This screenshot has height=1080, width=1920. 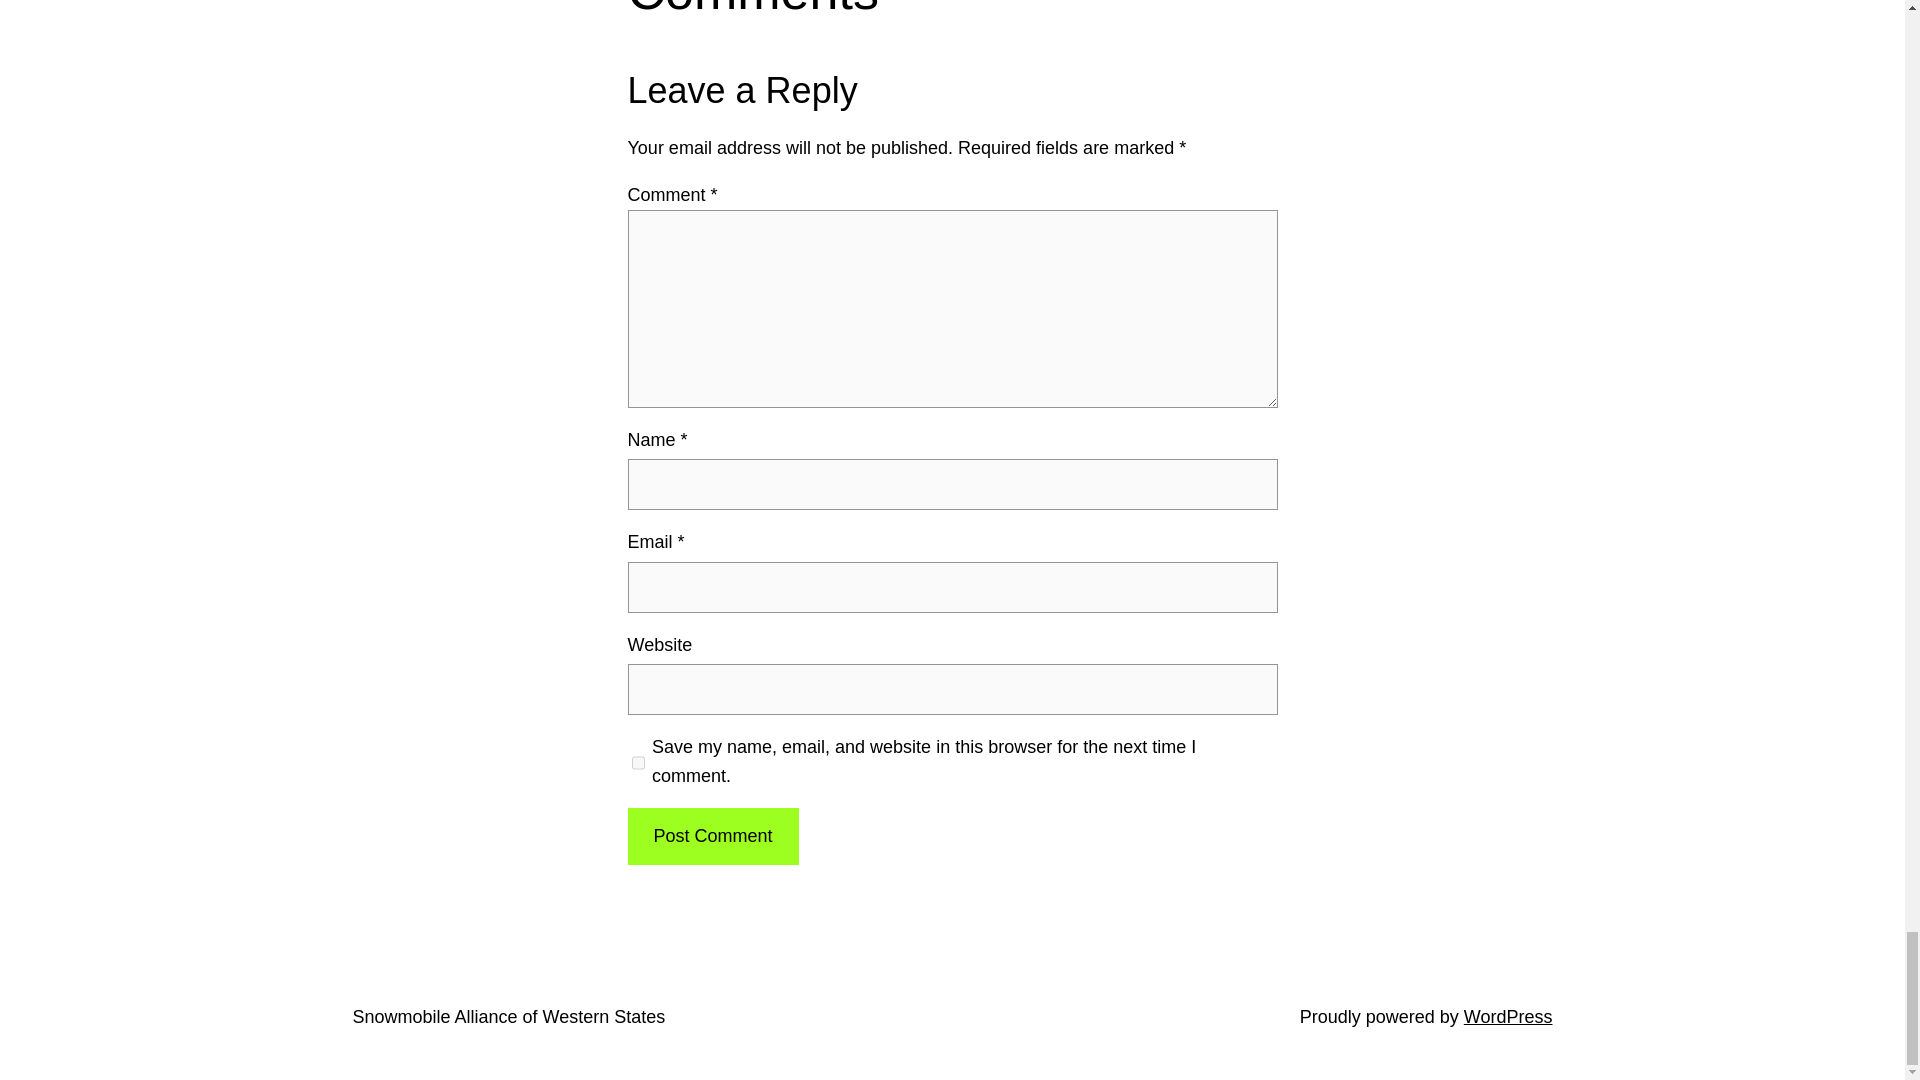 What do you see at coordinates (712, 836) in the screenshot?
I see `Post Comment` at bounding box center [712, 836].